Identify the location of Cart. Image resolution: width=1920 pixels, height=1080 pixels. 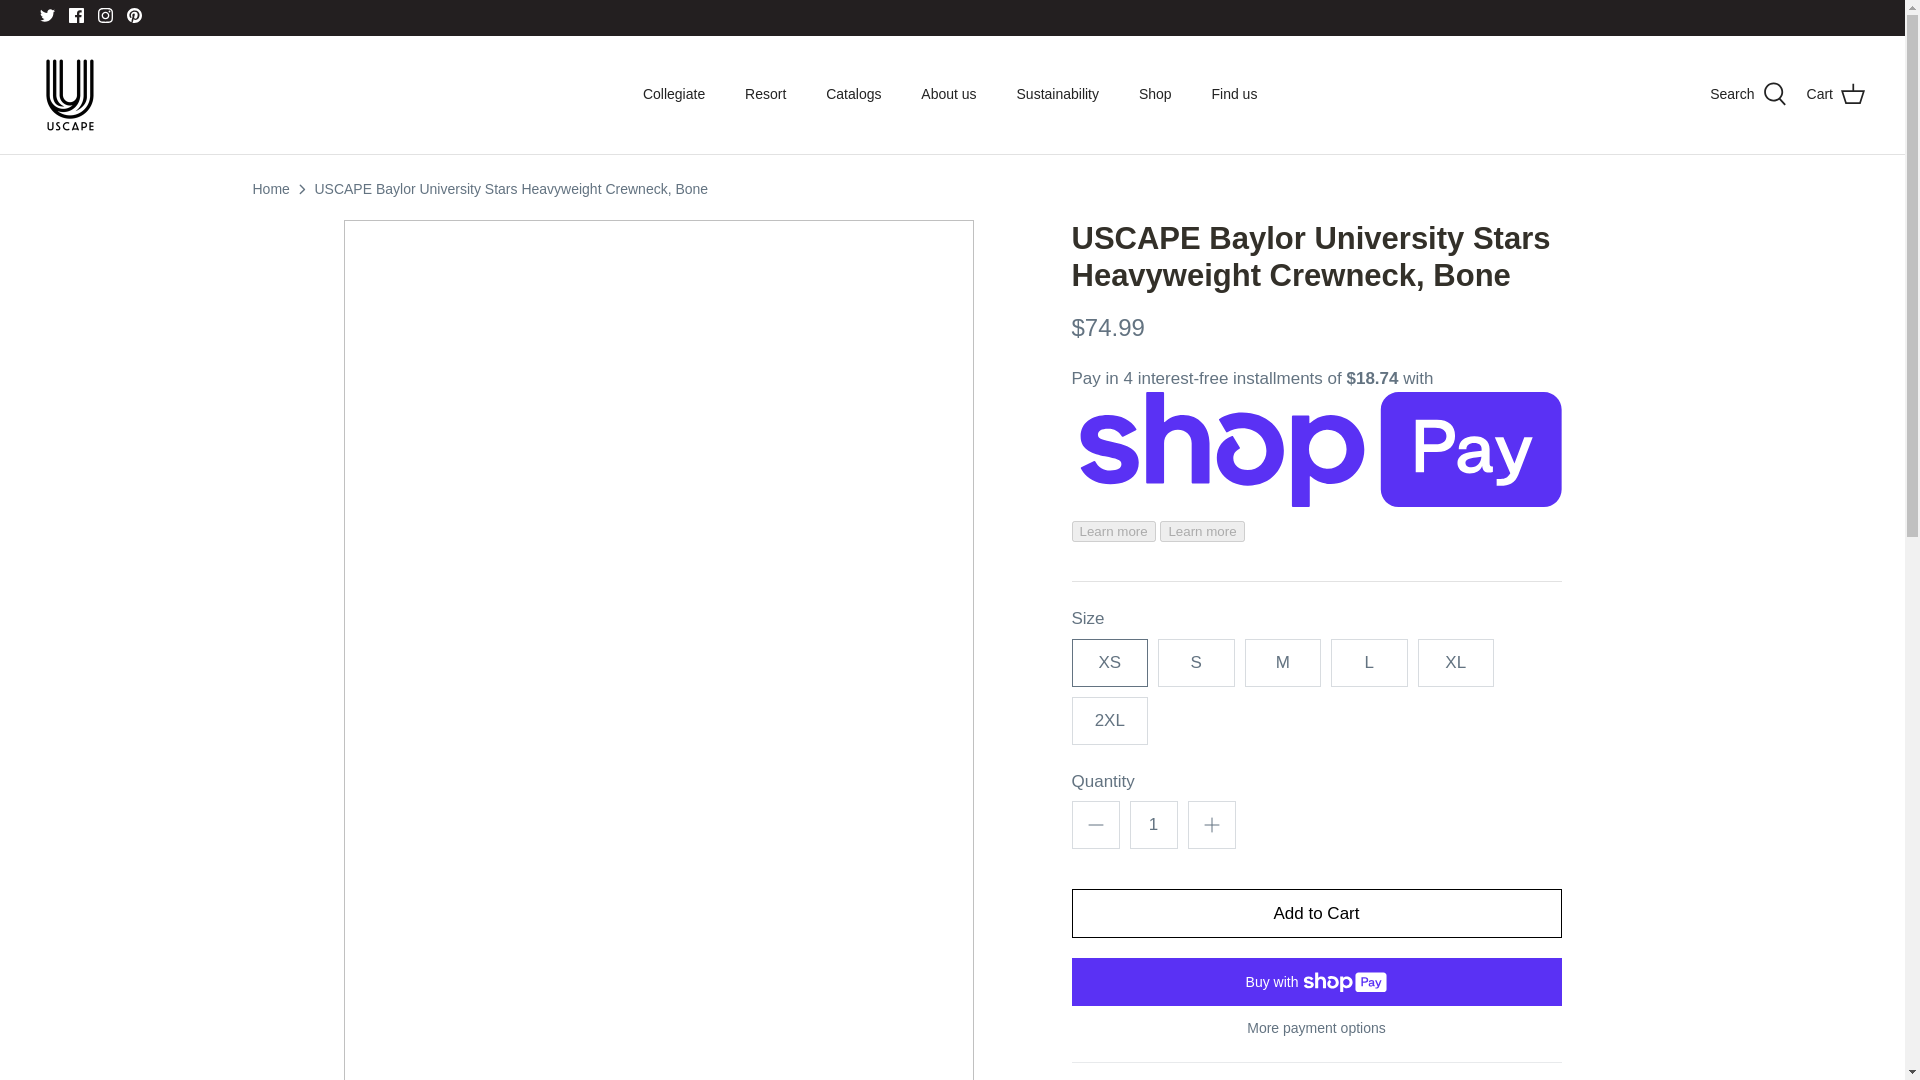
(1835, 94).